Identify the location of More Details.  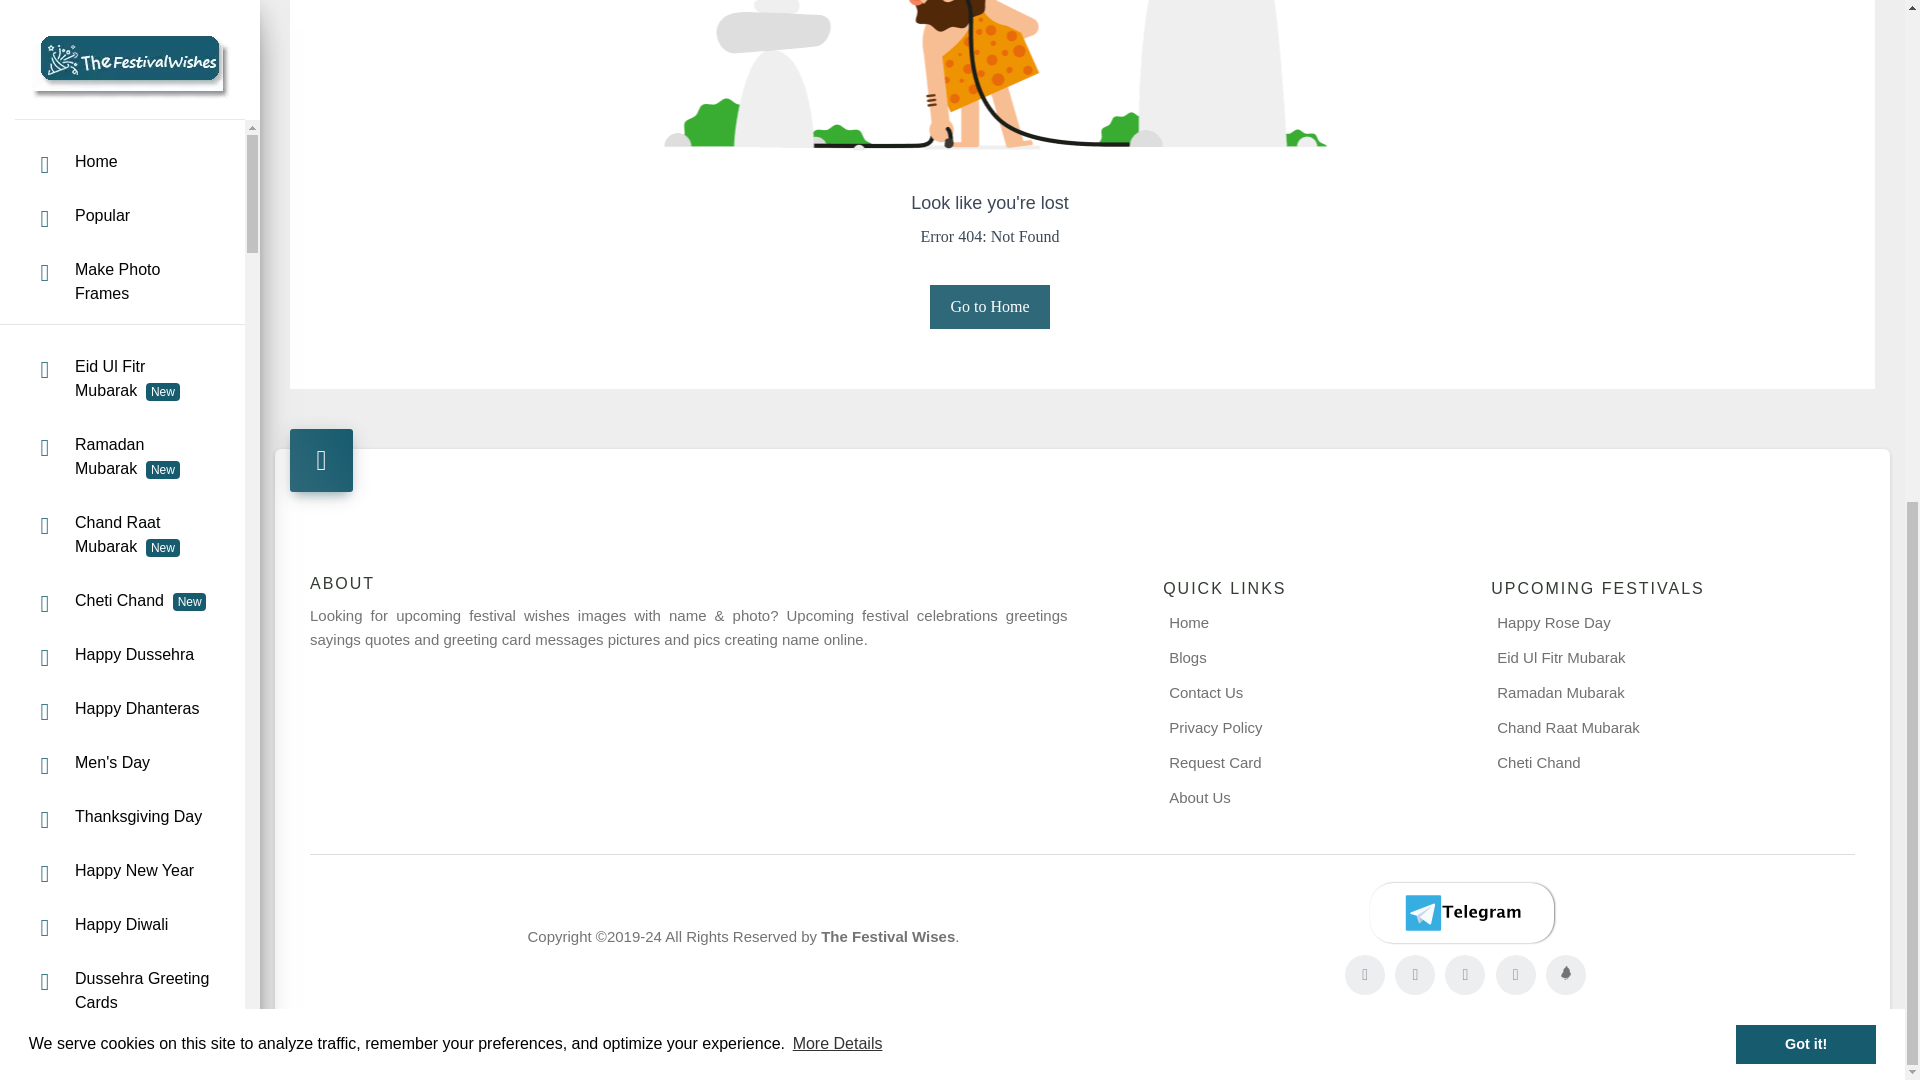
(837, 111).